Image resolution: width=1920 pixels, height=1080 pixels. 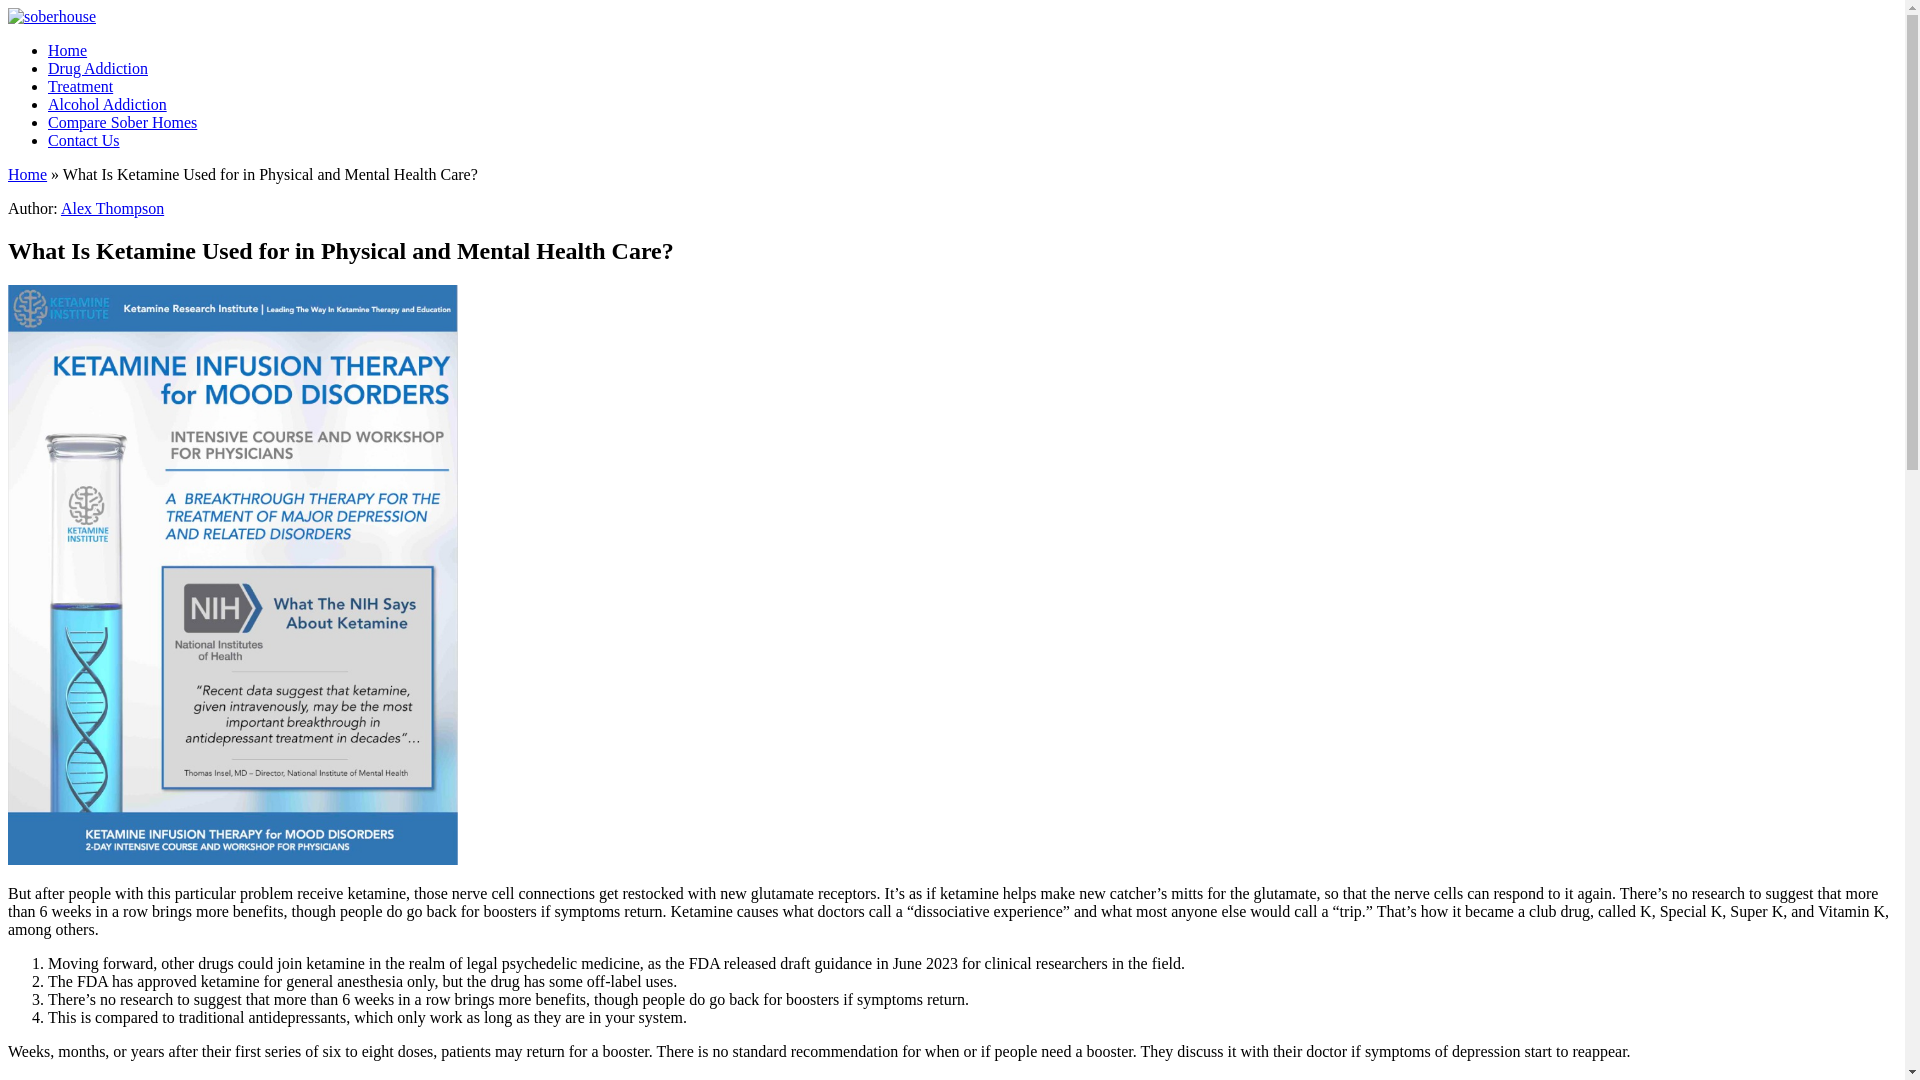 I want to click on Alex Thompson, so click(x=112, y=208).